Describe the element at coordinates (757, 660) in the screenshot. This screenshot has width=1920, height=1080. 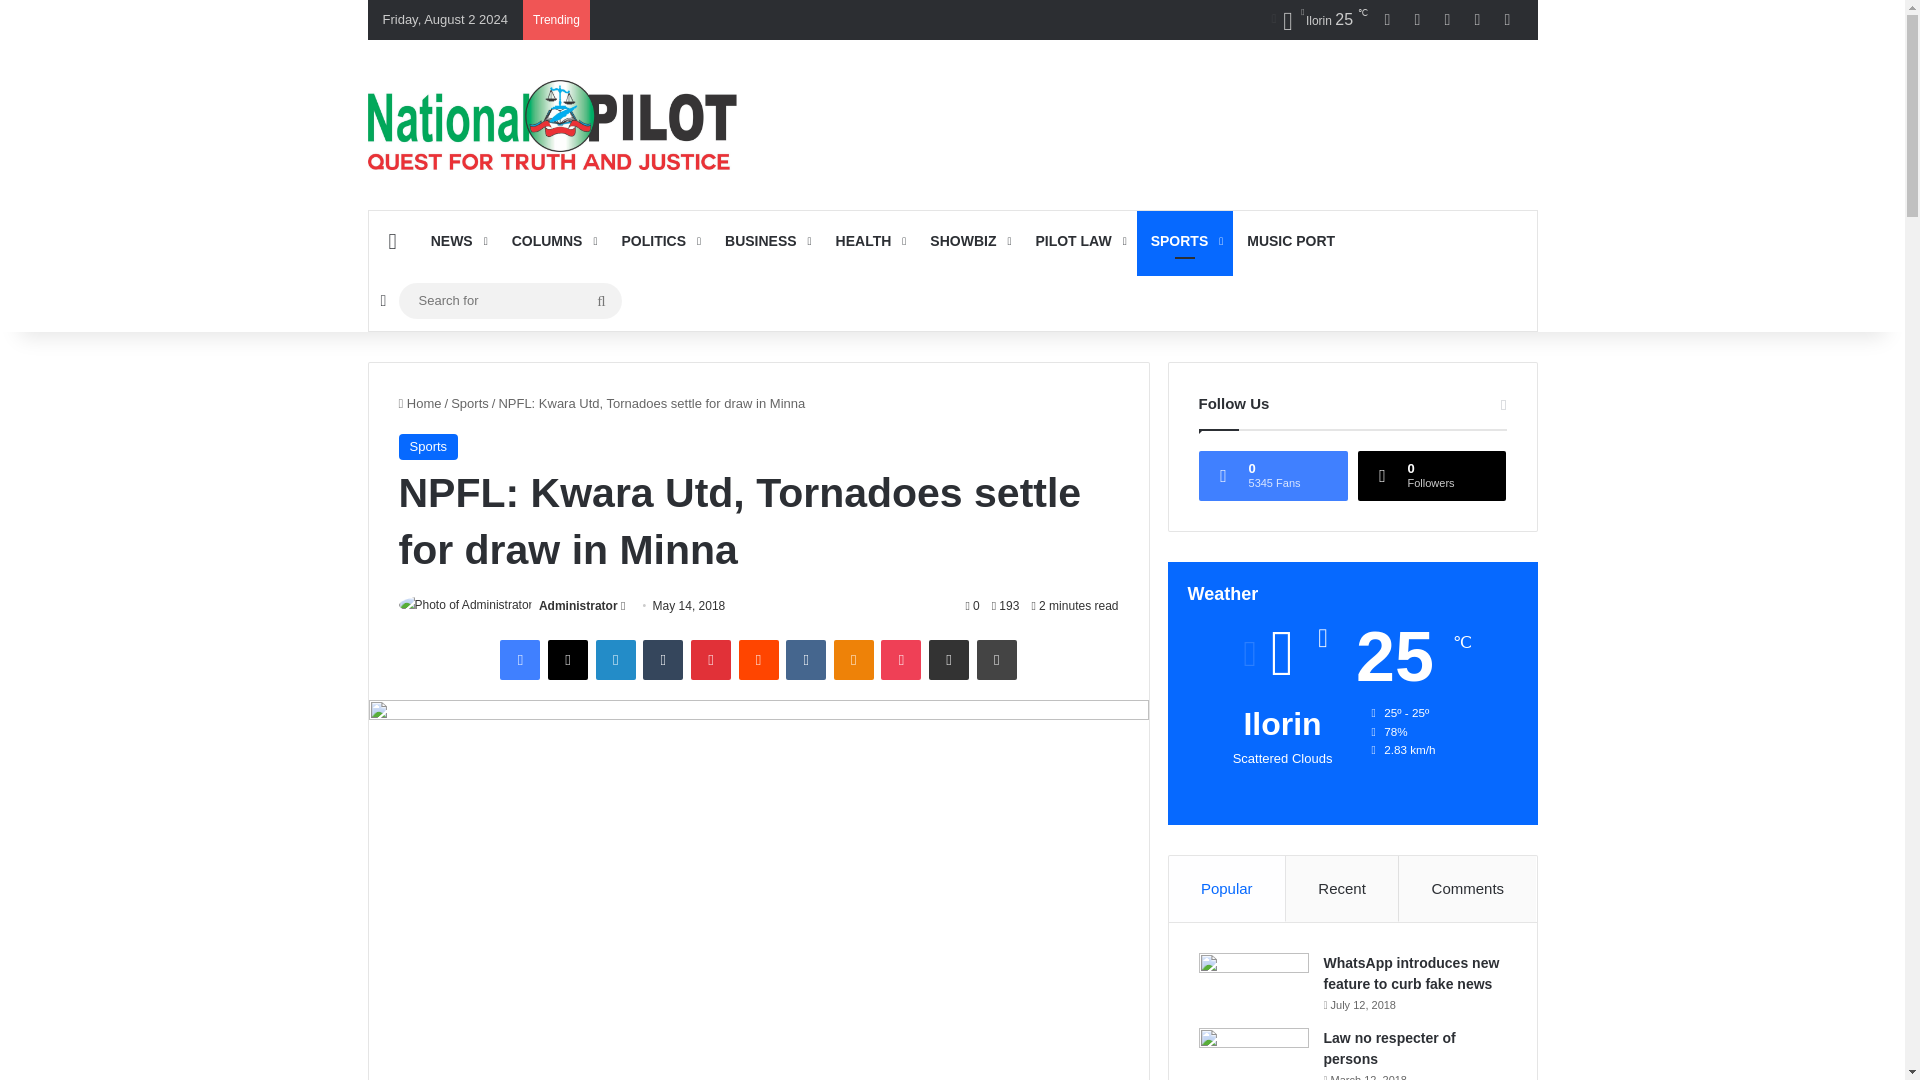
I see `Reddit` at that location.